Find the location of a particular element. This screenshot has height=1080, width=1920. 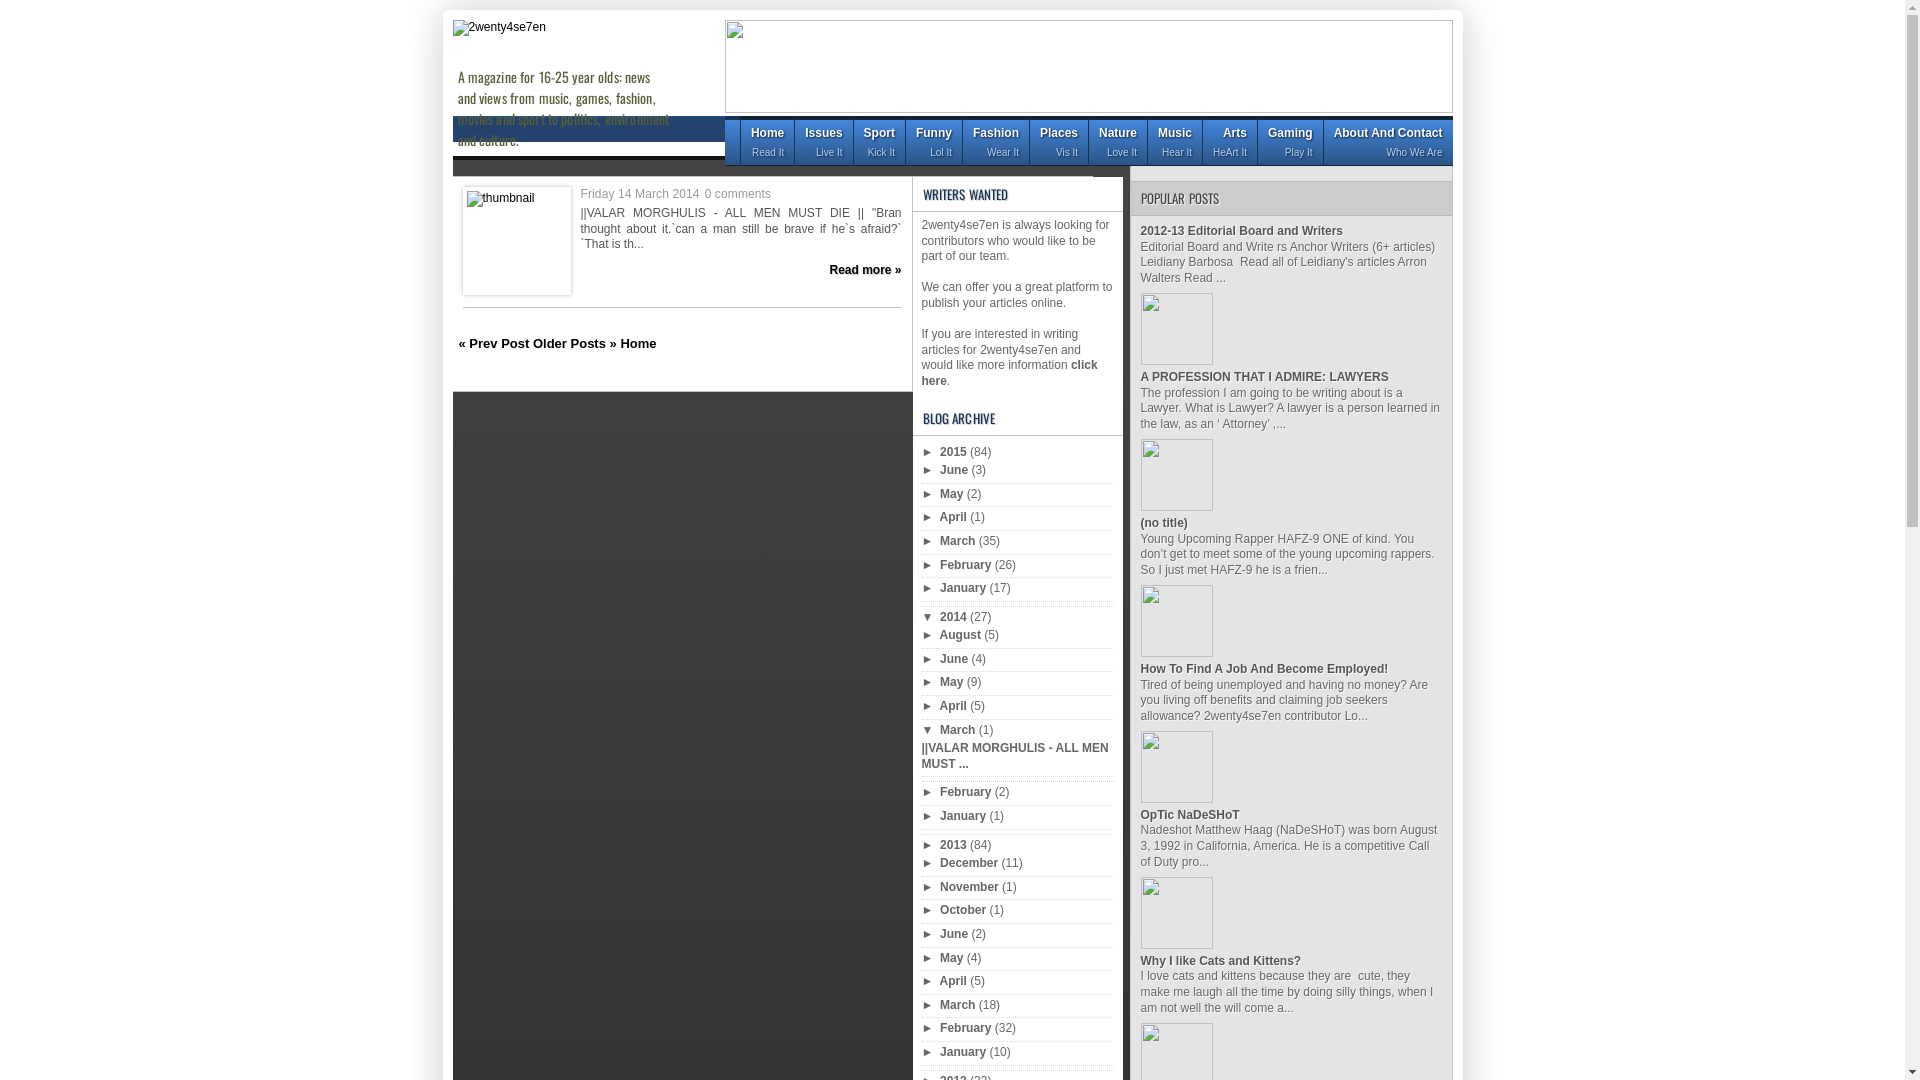

About And Contact
Who We Are is located at coordinates (1388, 141).